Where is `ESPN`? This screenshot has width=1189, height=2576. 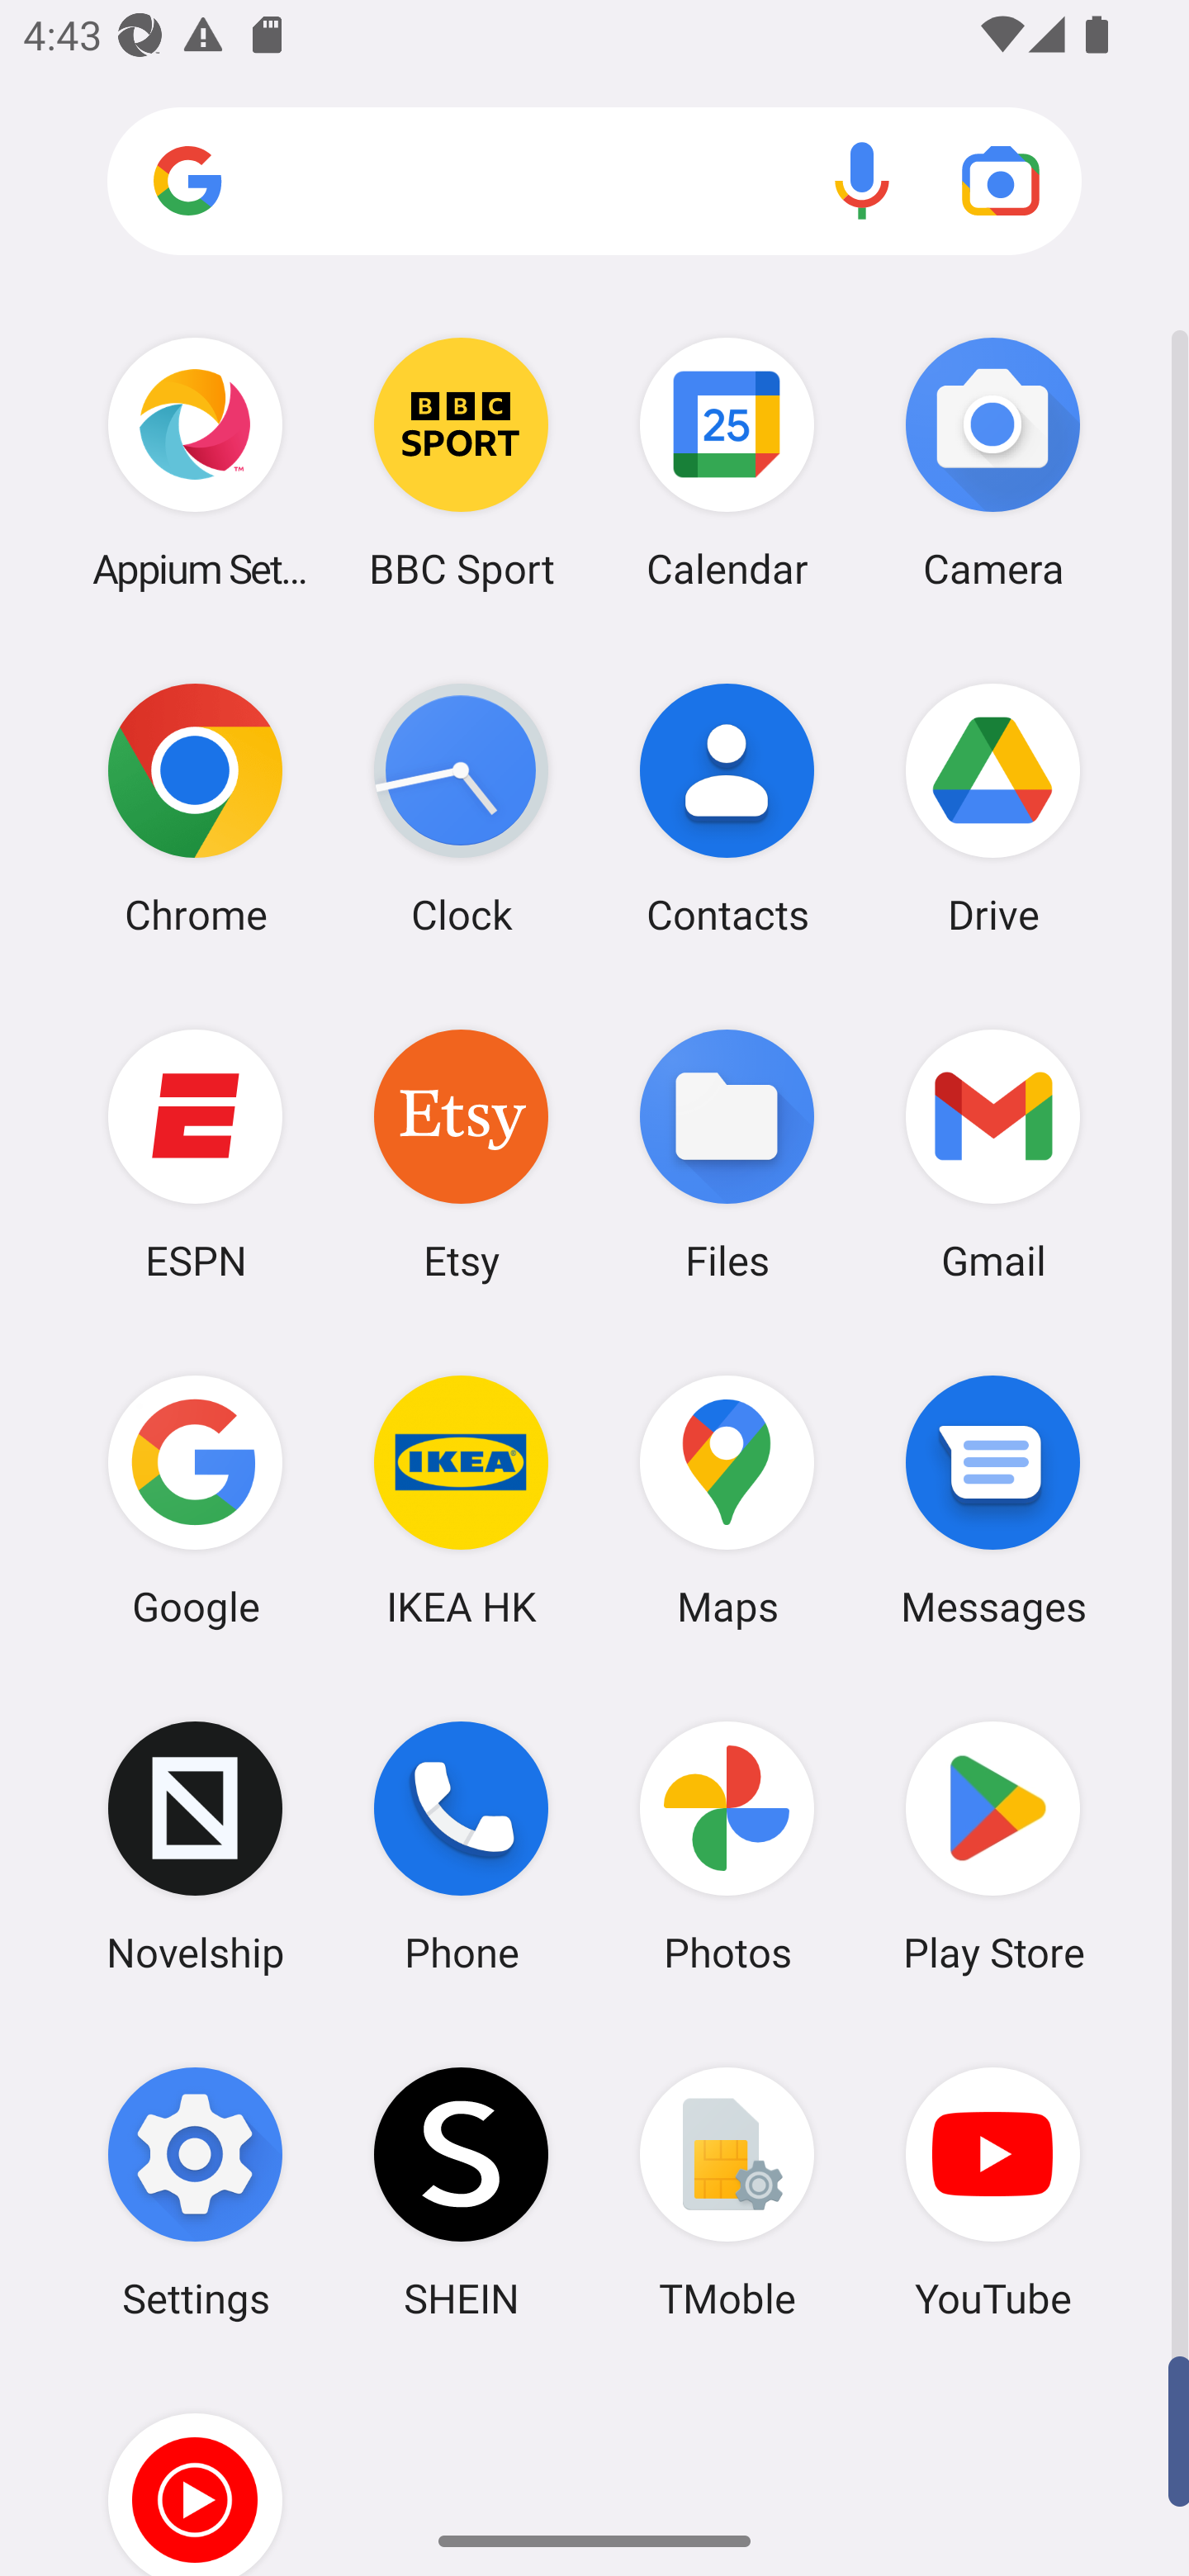 ESPN is located at coordinates (195, 1153).